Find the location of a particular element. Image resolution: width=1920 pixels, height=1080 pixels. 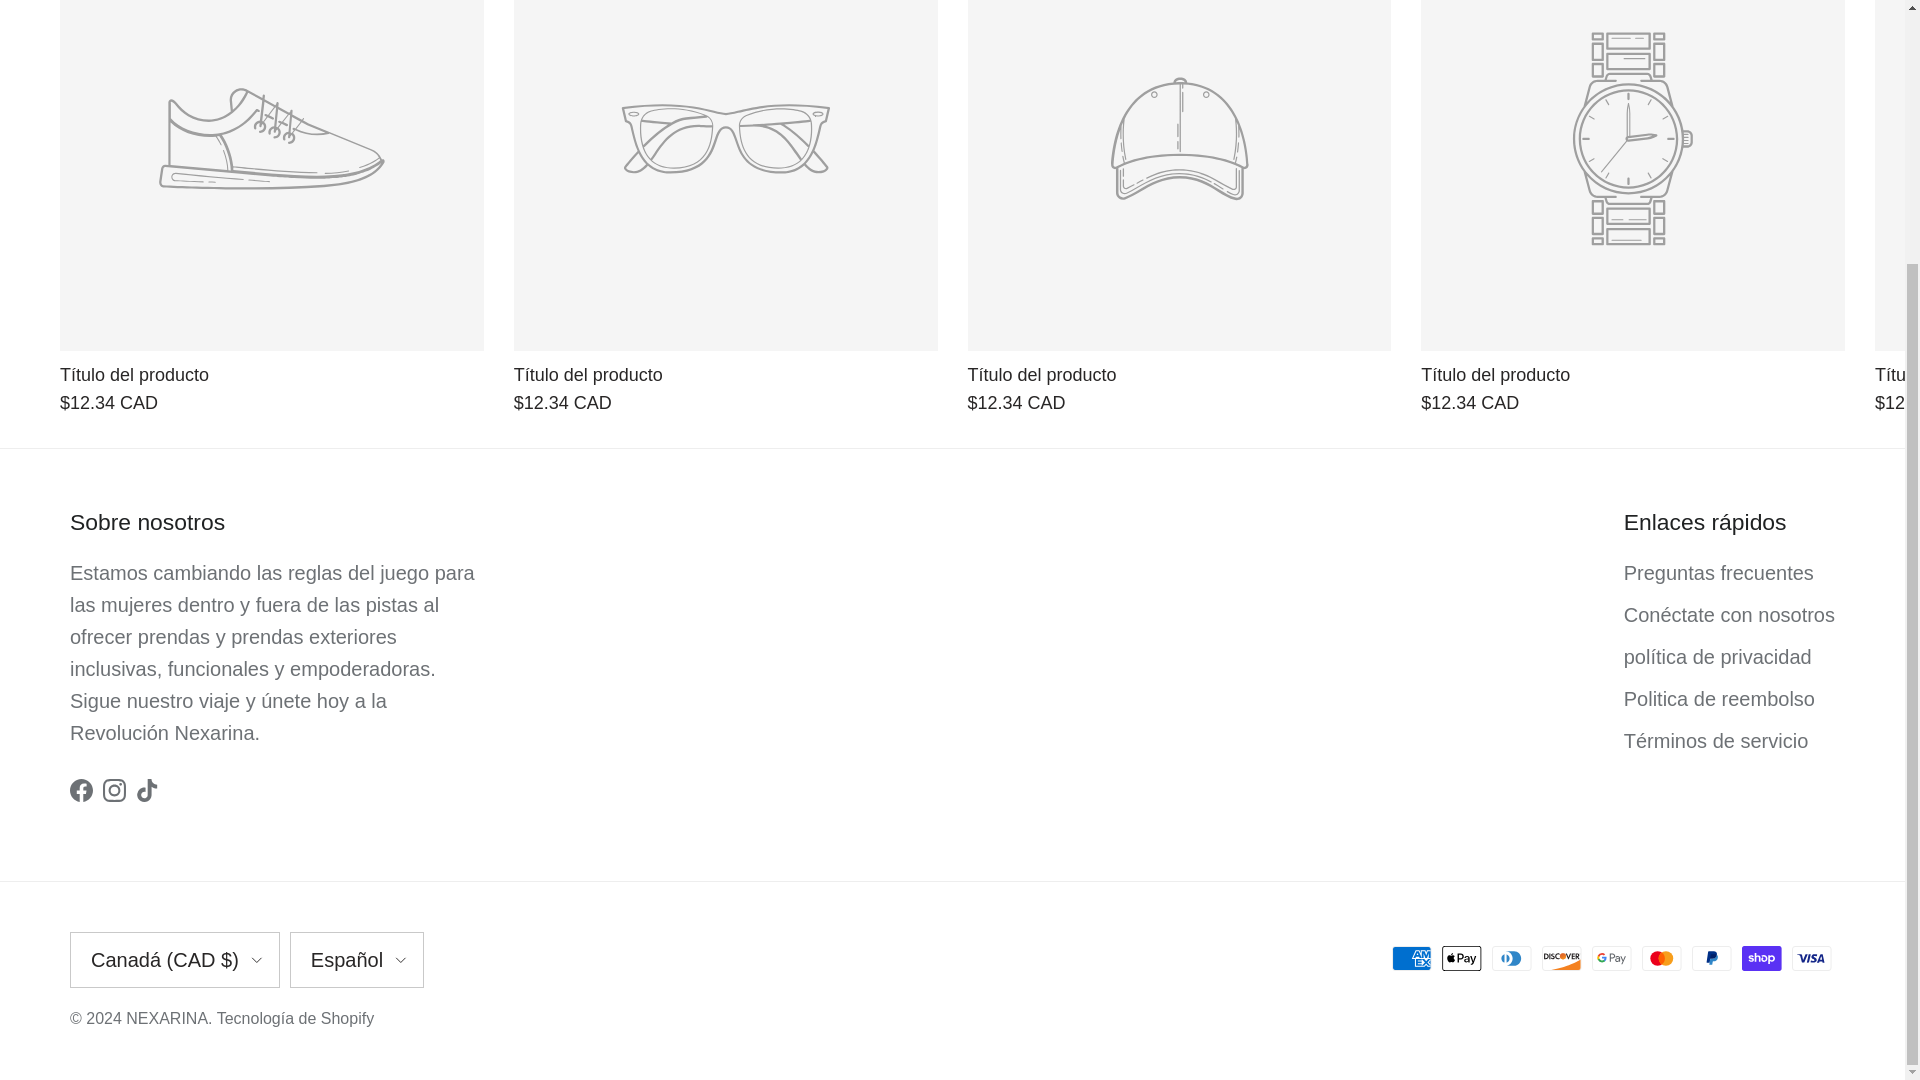

NEXARINA en Instagram is located at coordinates (114, 790).